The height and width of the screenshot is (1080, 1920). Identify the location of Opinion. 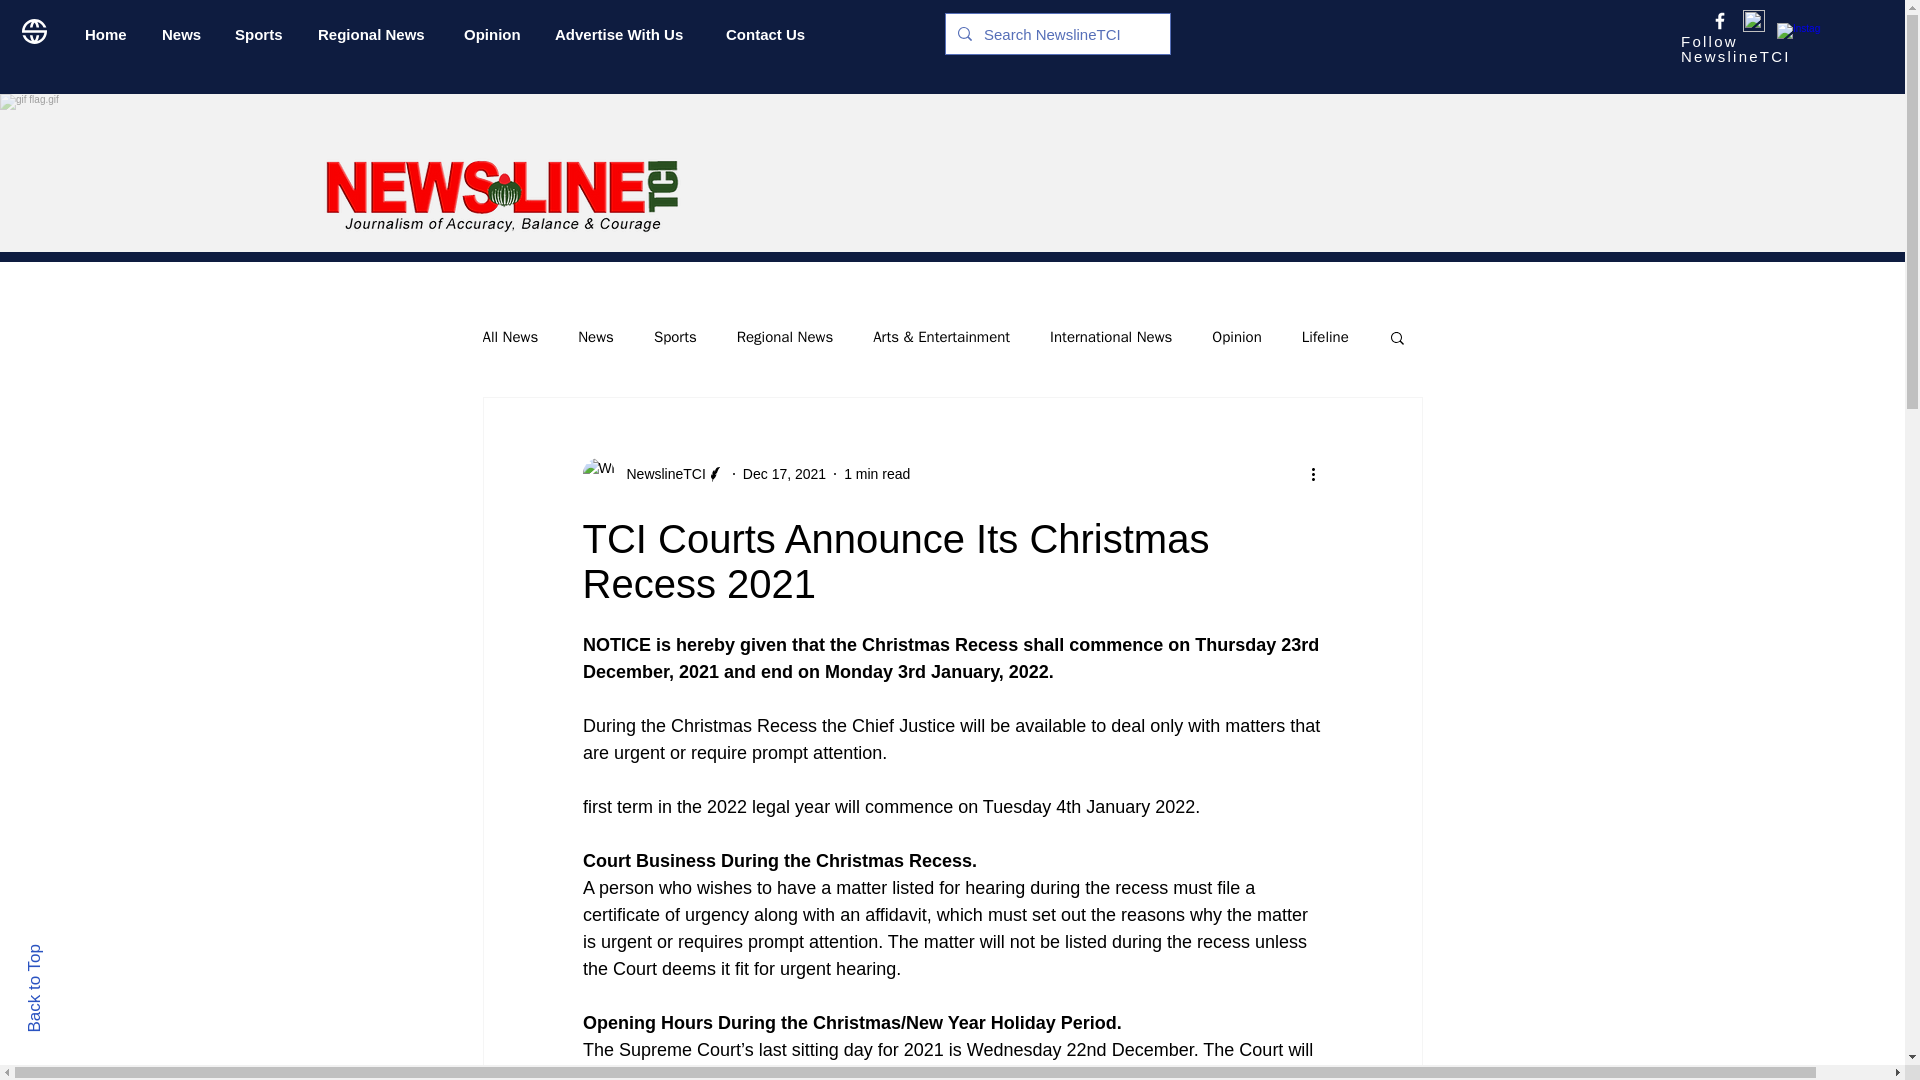
(1236, 337).